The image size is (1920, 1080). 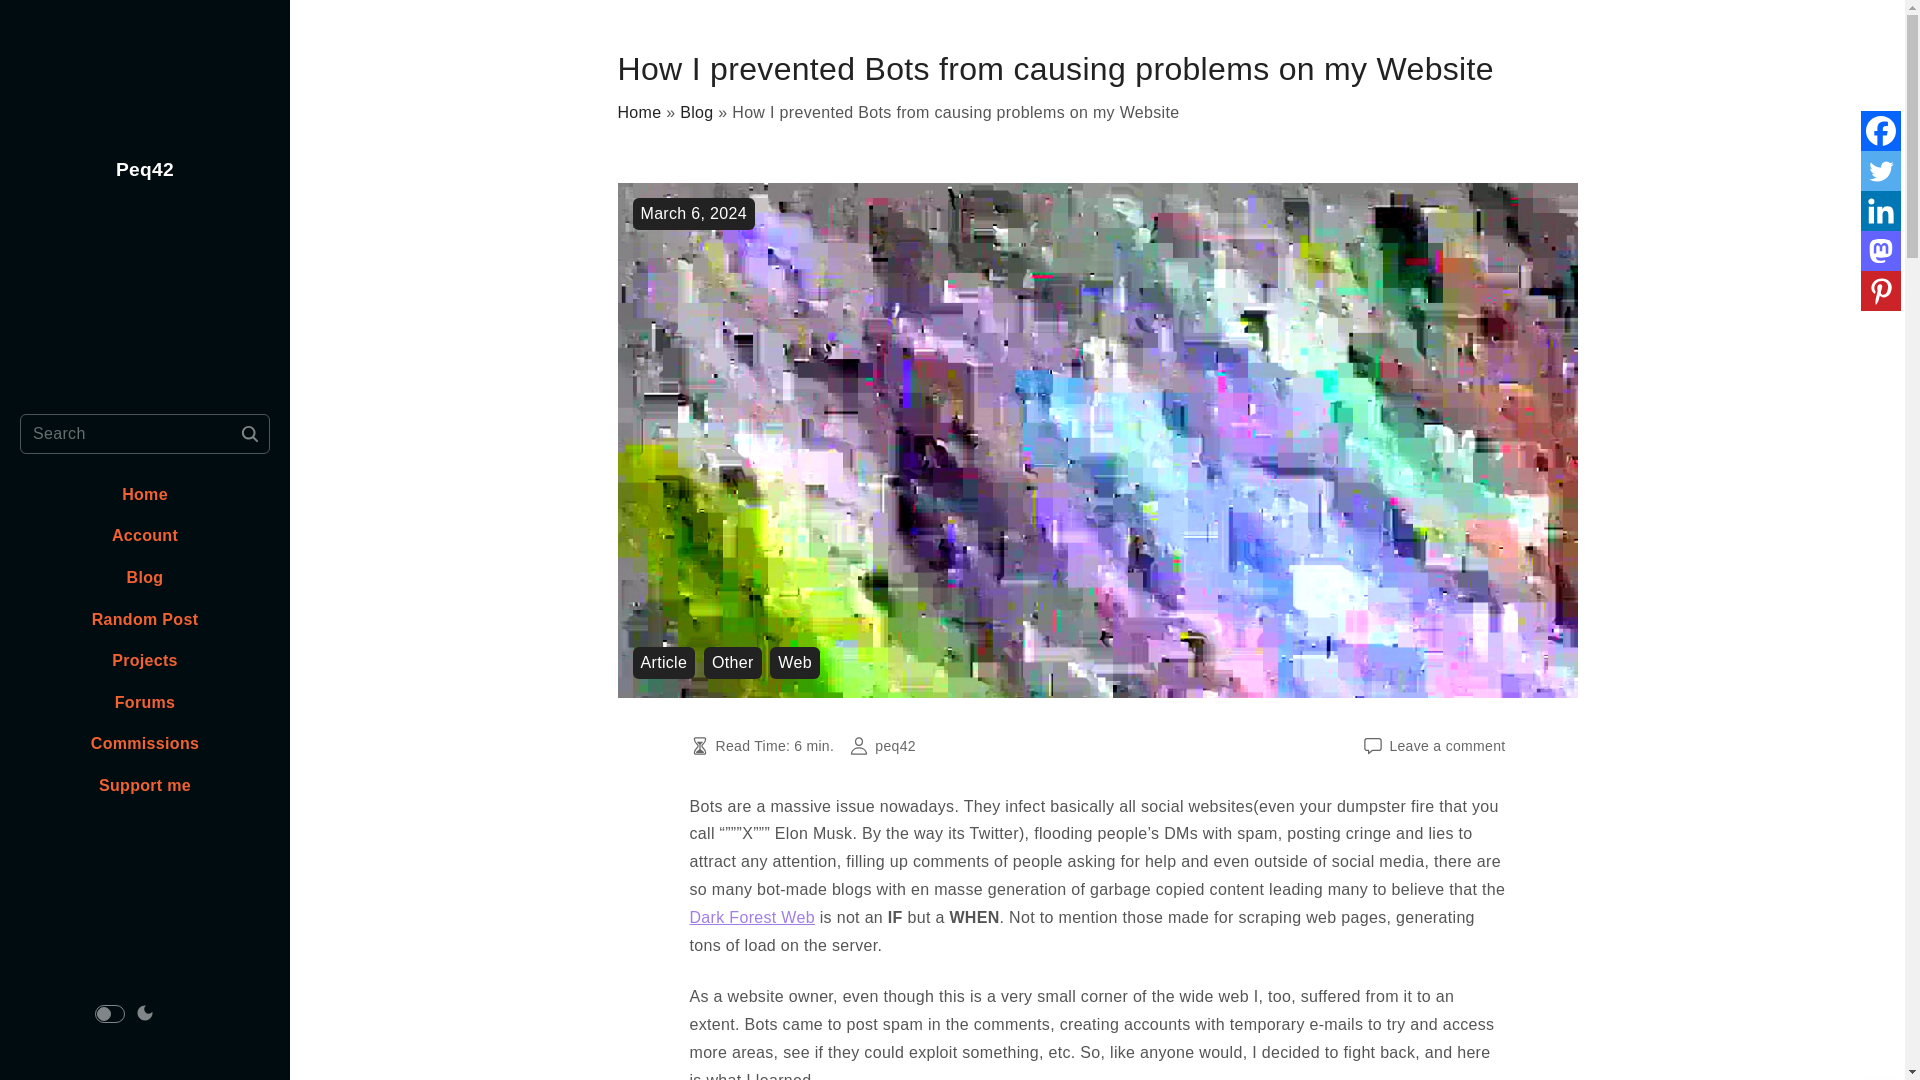 I want to click on Dark Forest Web, so click(x=752, y=917).